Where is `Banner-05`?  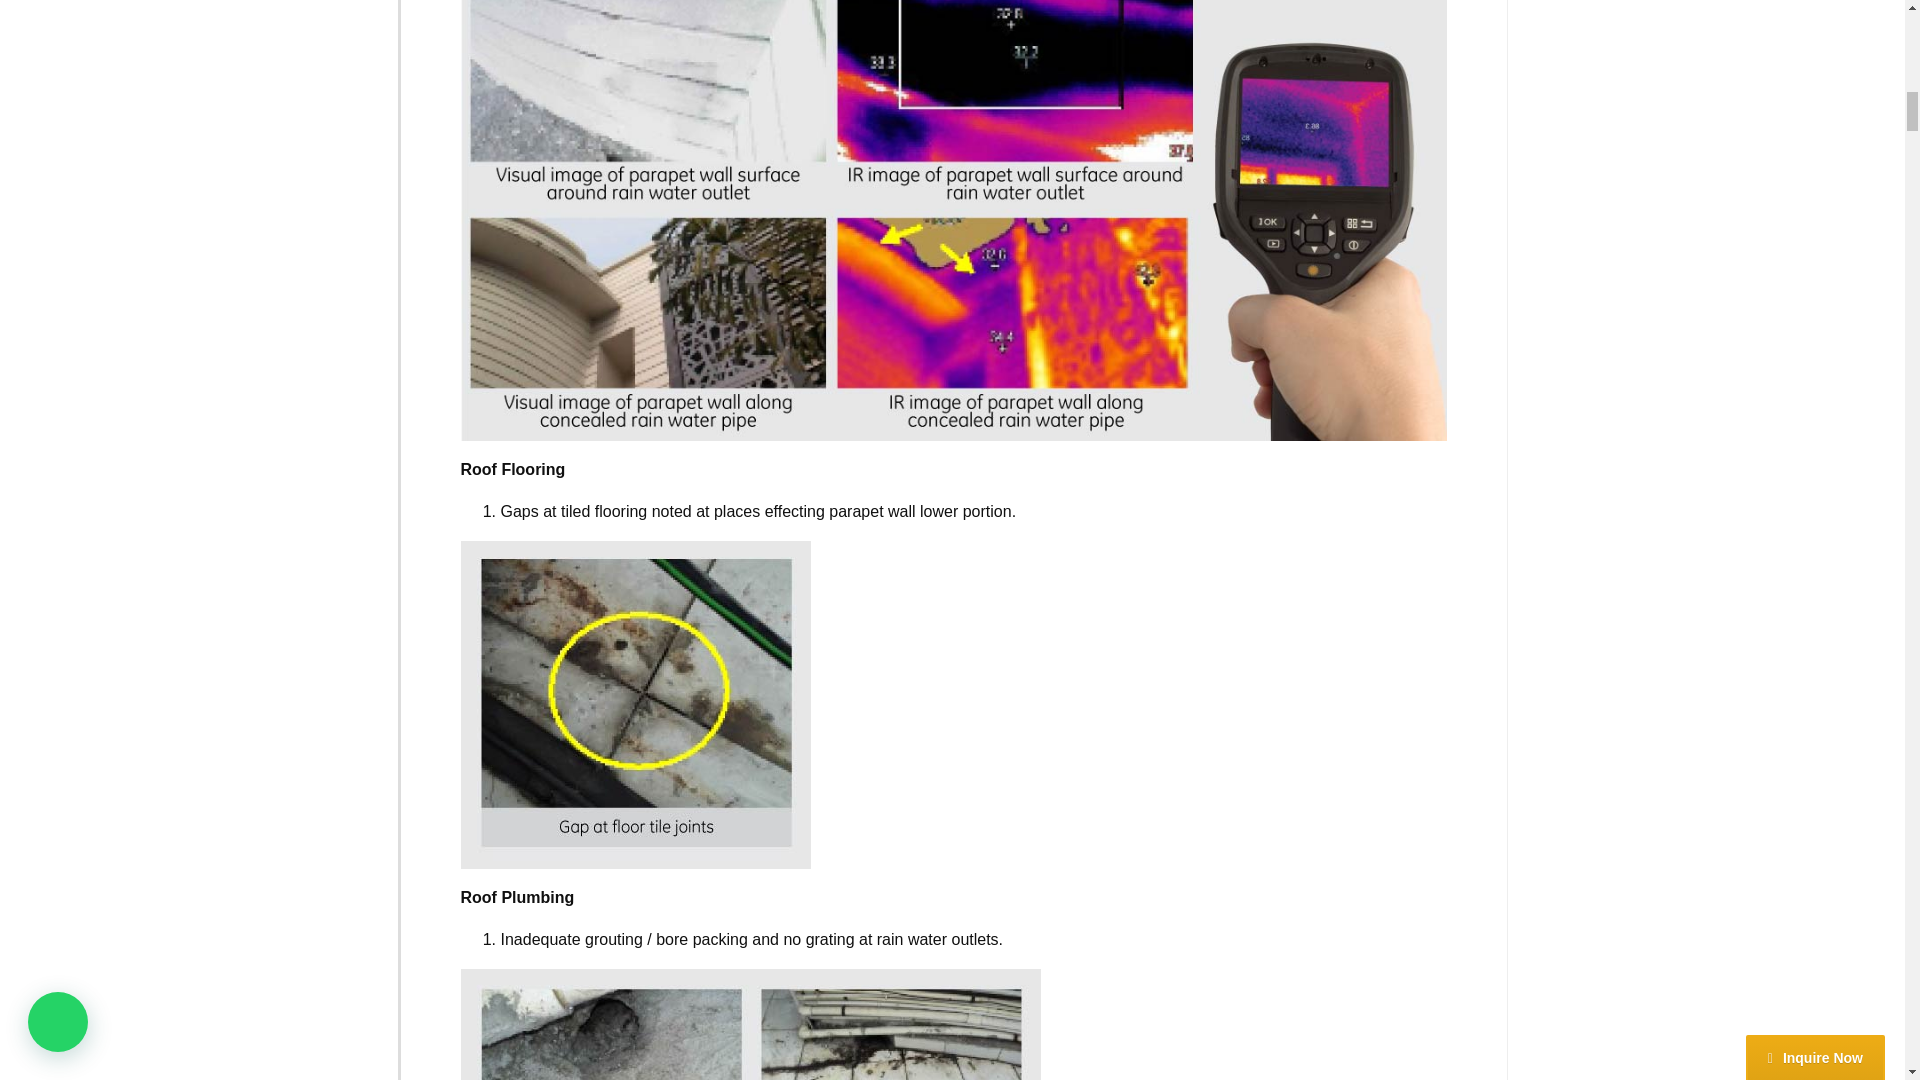 Banner-05 is located at coordinates (750, 1024).